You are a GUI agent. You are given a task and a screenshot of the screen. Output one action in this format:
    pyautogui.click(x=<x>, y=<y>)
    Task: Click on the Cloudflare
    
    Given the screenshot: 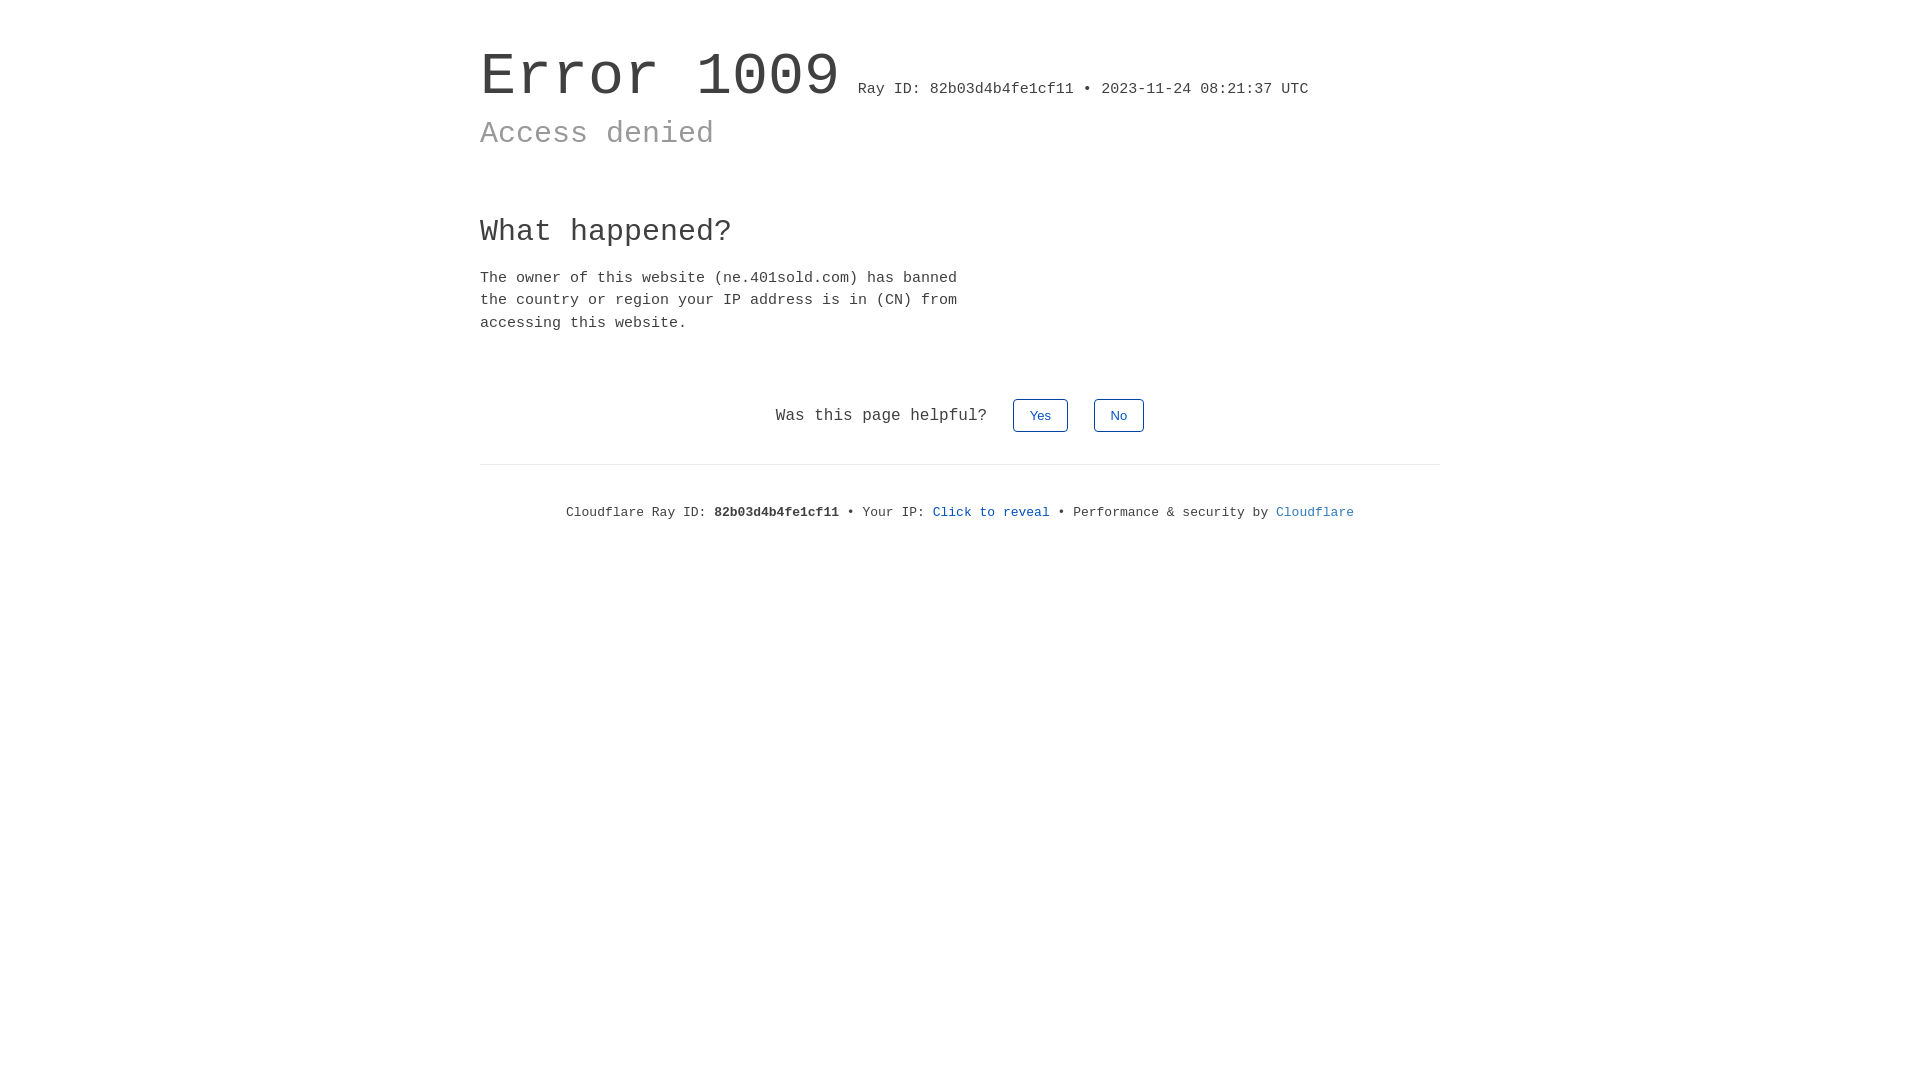 What is the action you would take?
    pyautogui.click(x=1315, y=512)
    